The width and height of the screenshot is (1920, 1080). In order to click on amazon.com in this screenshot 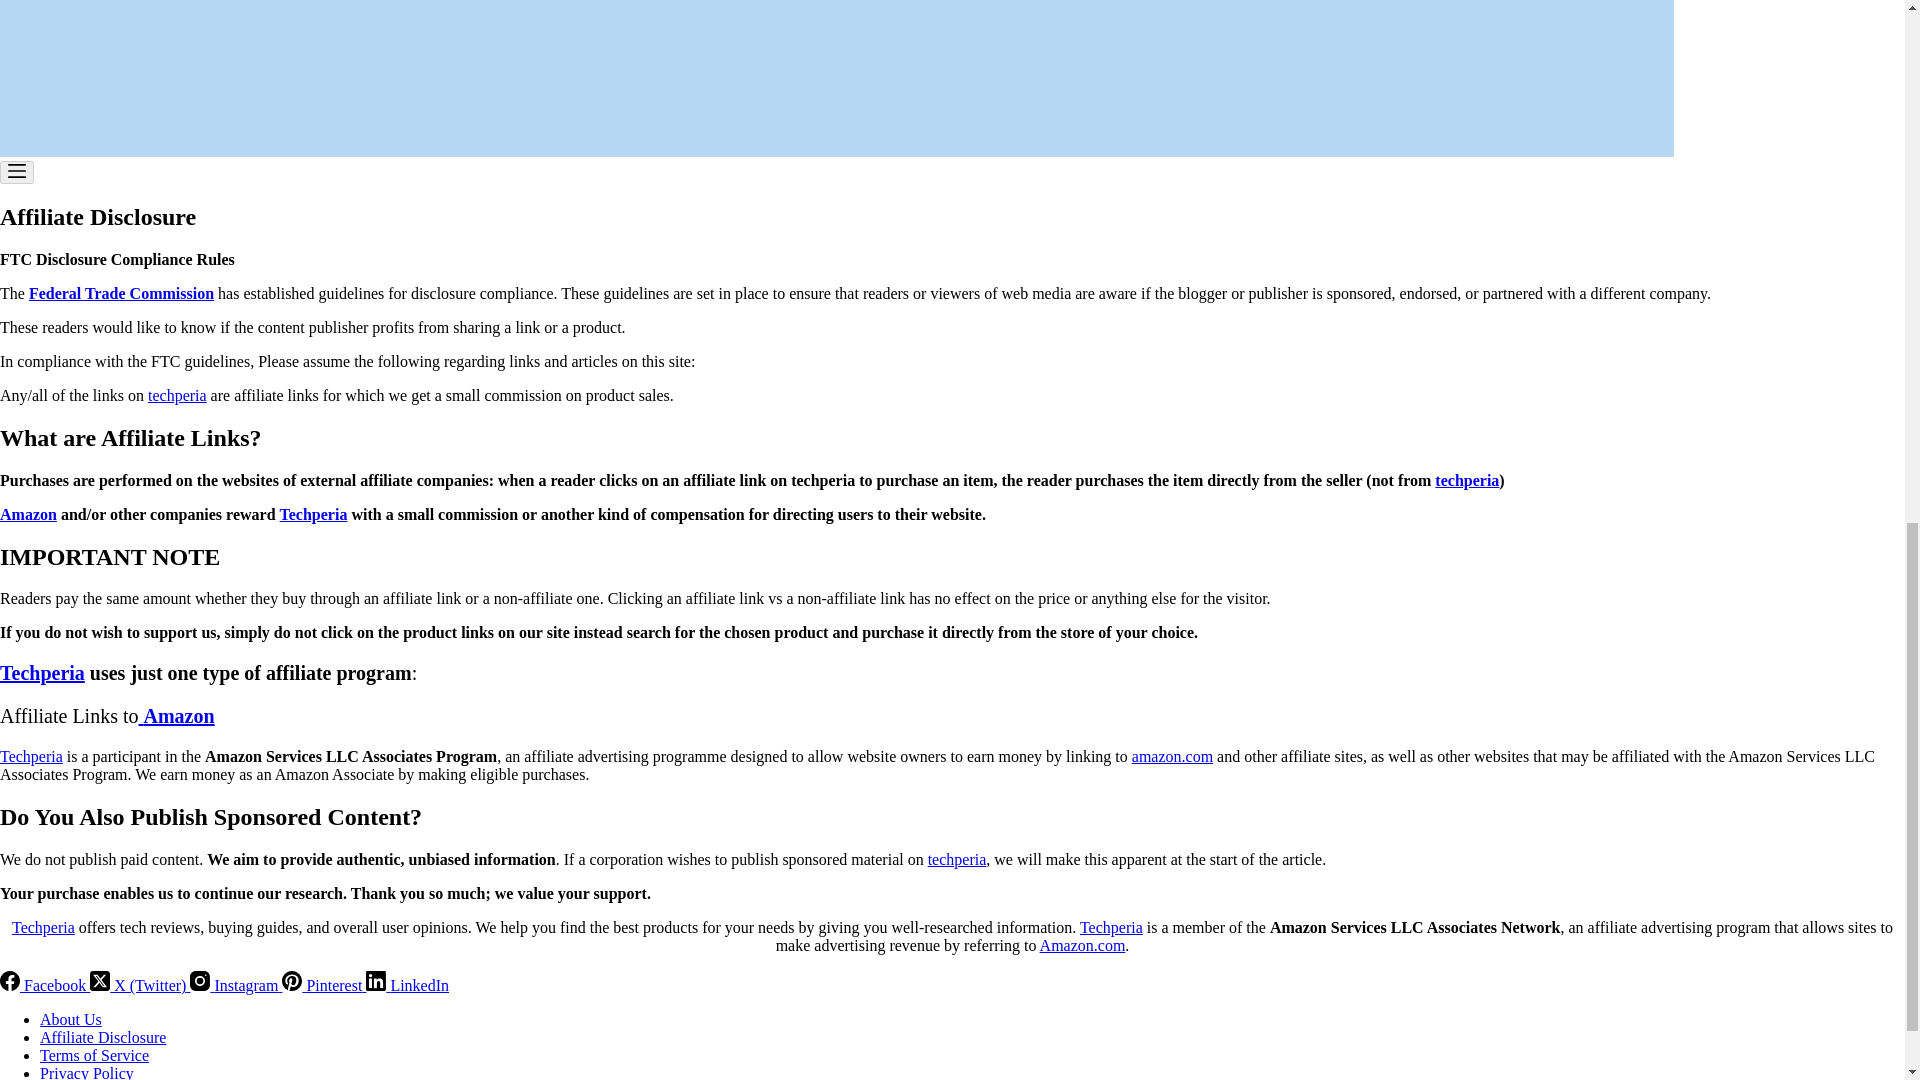, I will do `click(1172, 756)`.